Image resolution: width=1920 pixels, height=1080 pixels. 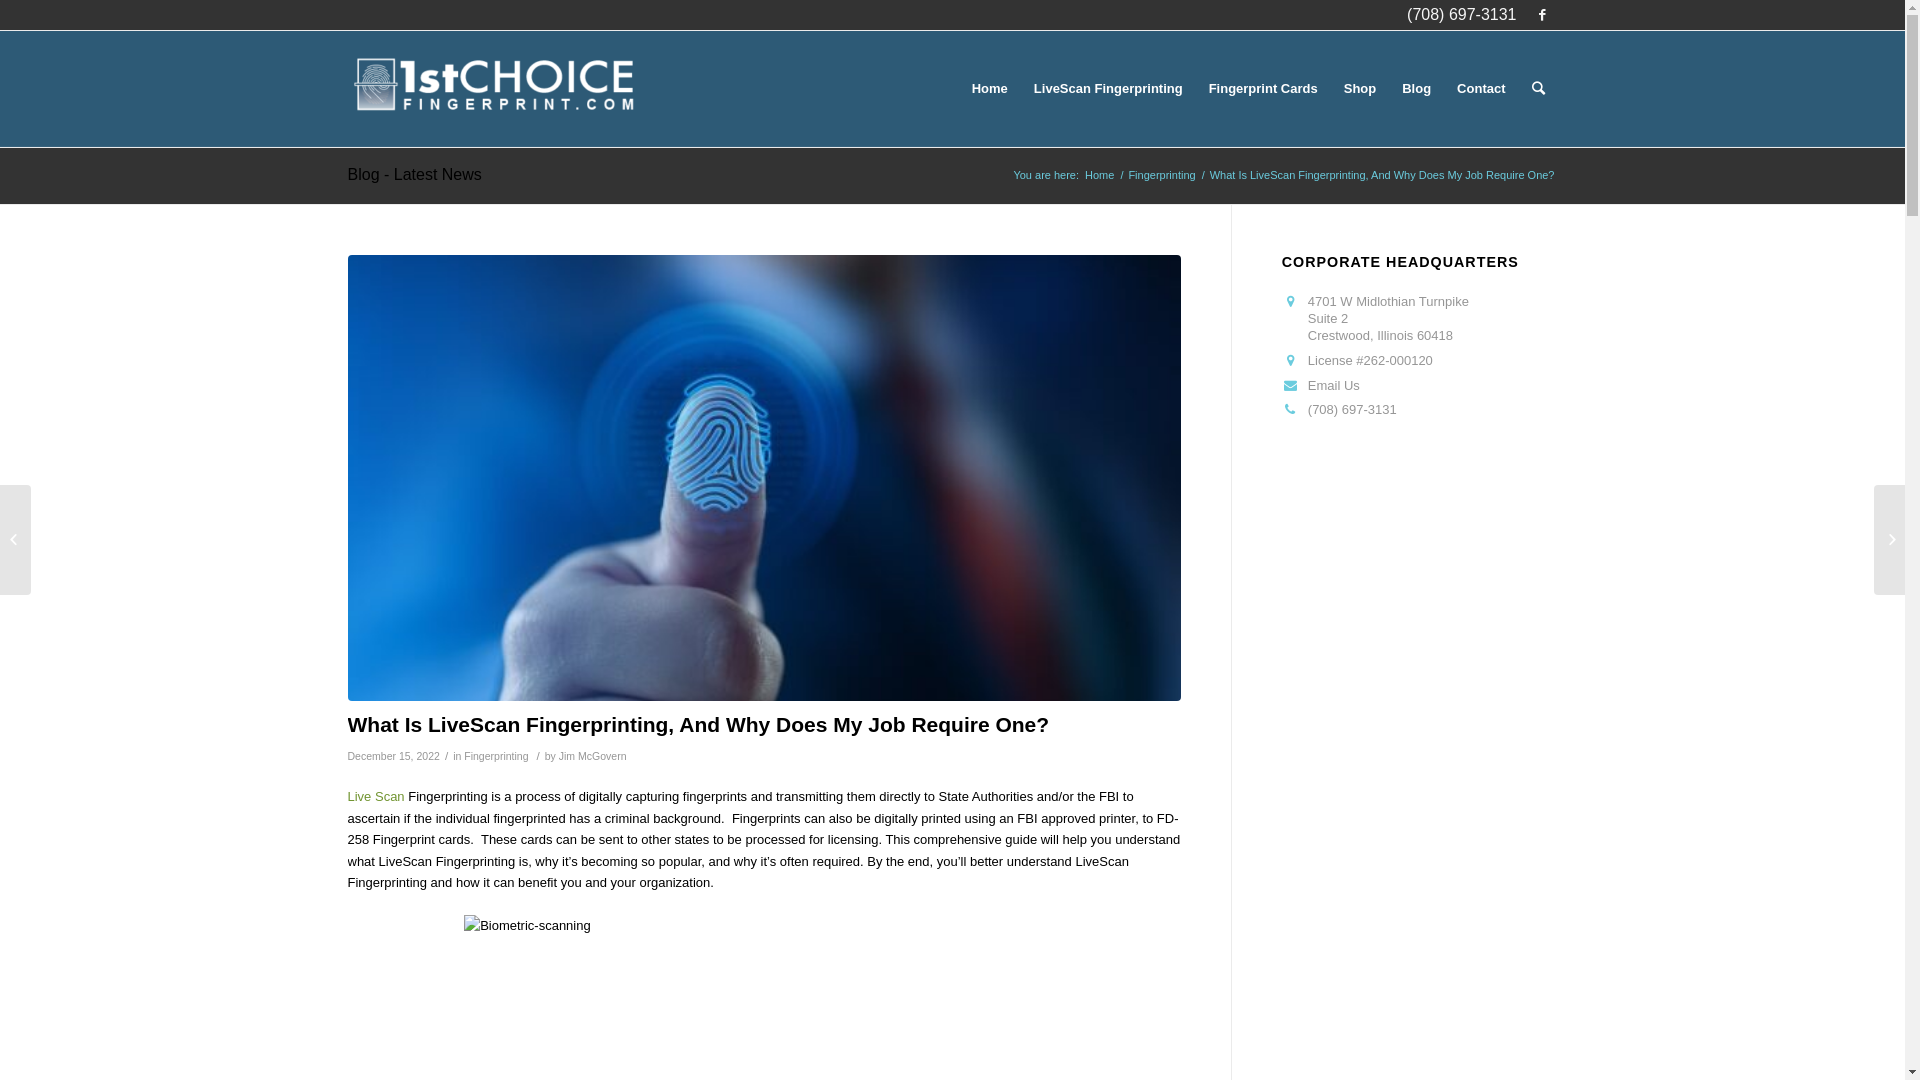 What do you see at coordinates (1334, 386) in the screenshot?
I see `Email Us` at bounding box center [1334, 386].